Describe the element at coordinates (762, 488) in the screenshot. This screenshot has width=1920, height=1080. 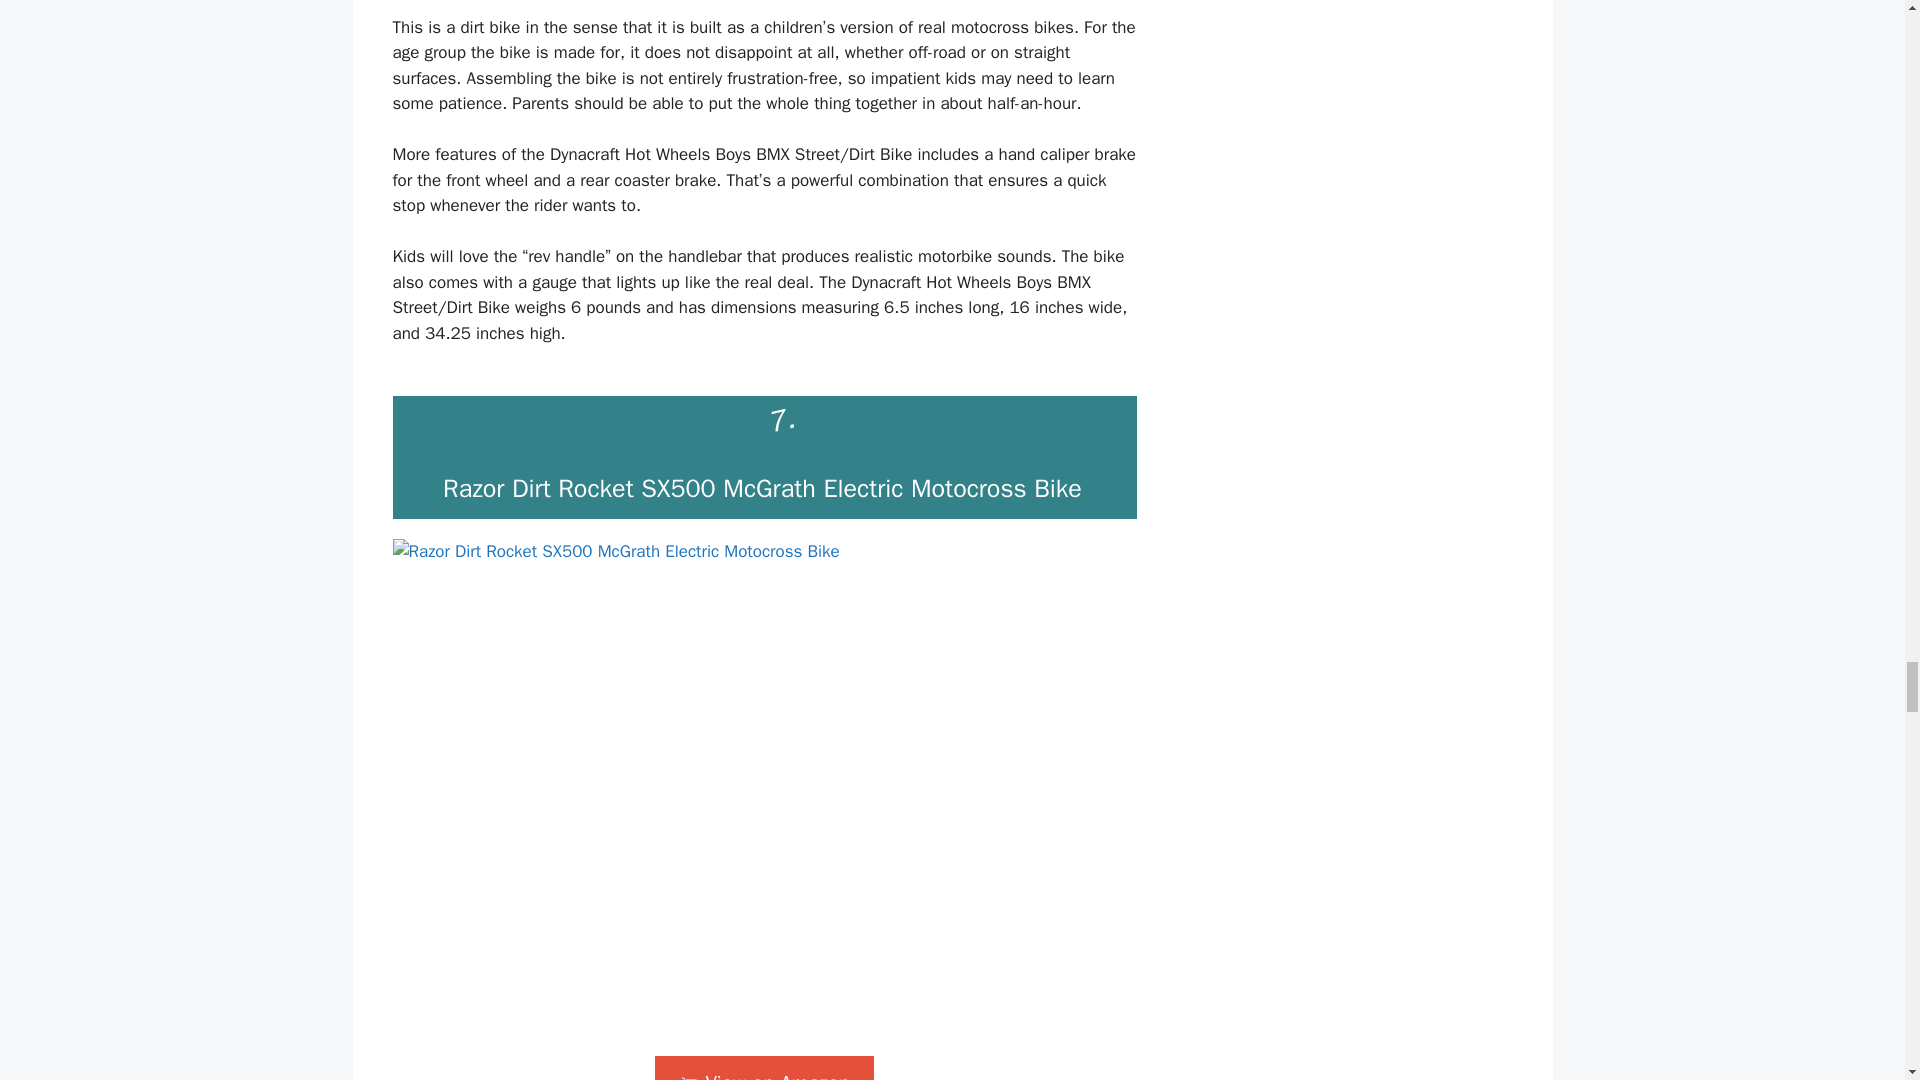
I see `Razor Dirt Rocket SX500 McGrath Electric Motocross Bike` at that location.